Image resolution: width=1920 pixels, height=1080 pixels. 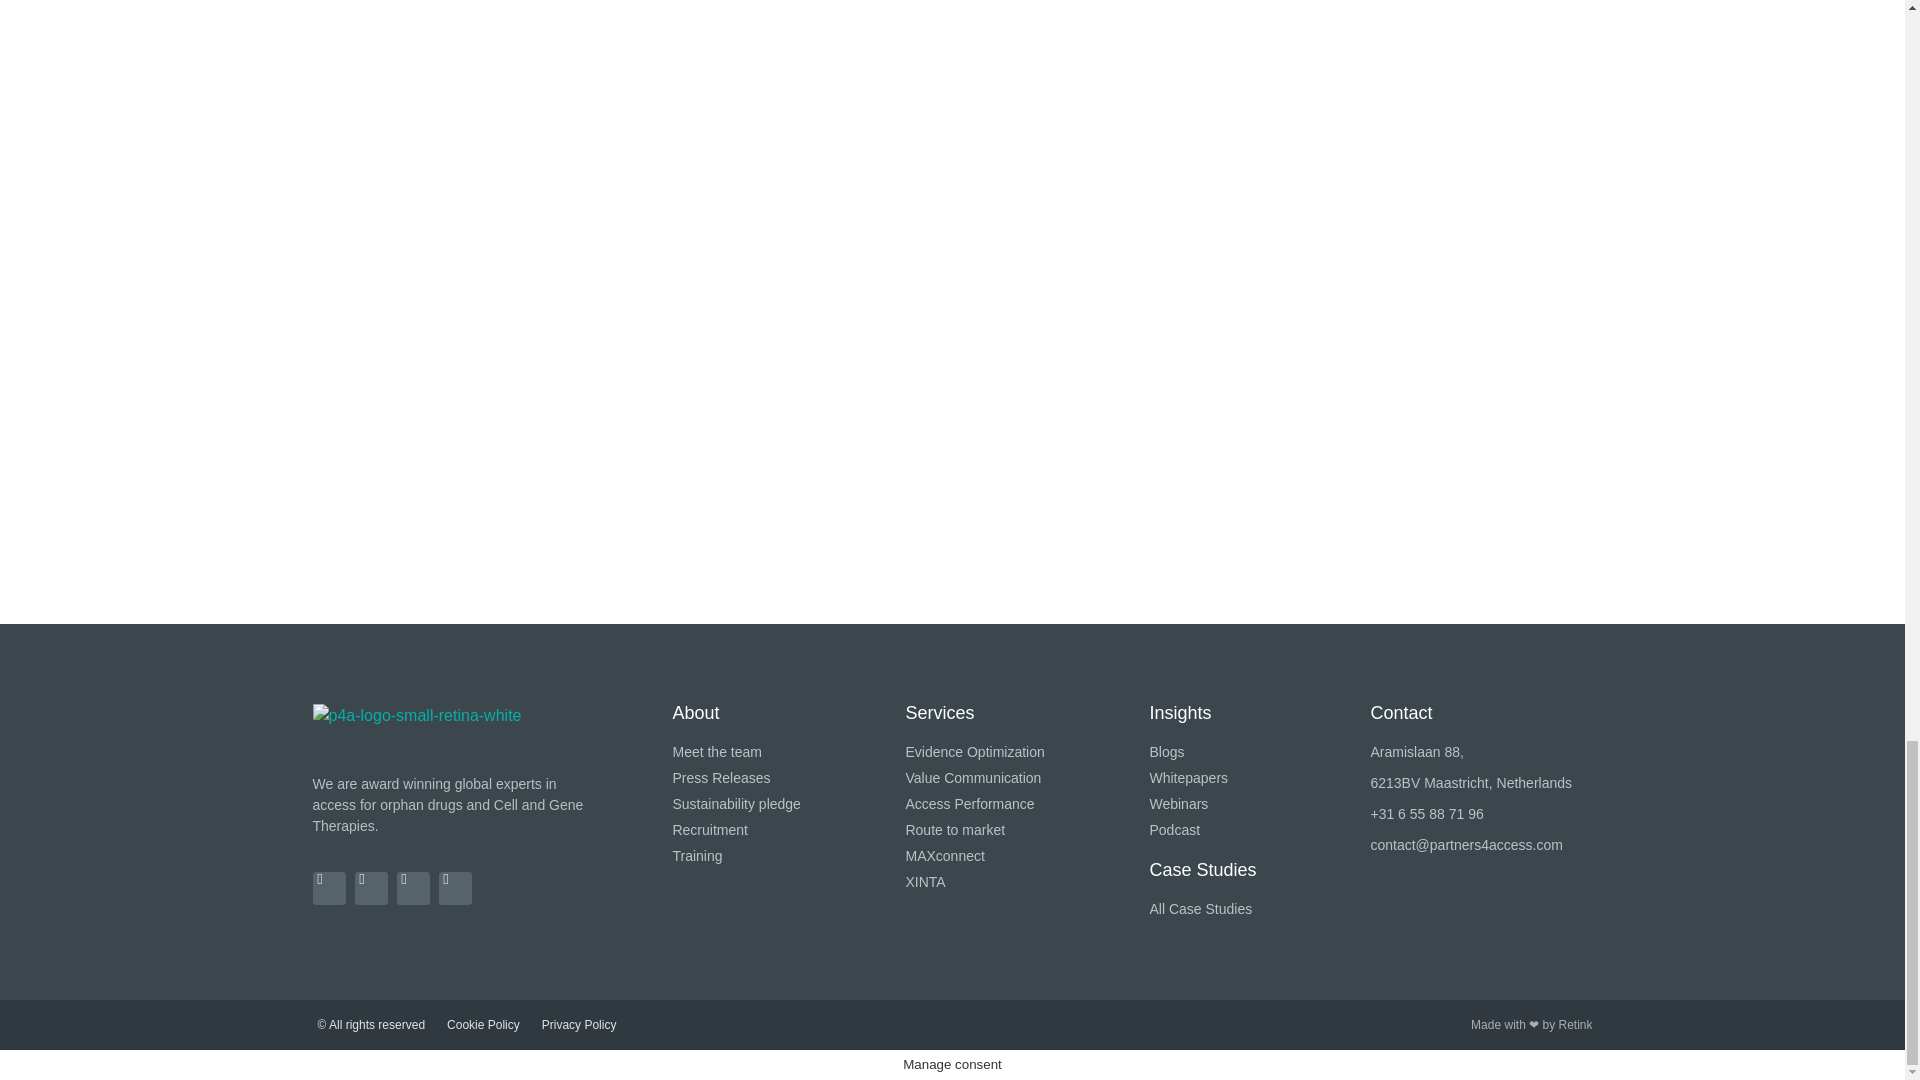 I want to click on p4a-logo-small-retina-white, so click(x=416, y=728).